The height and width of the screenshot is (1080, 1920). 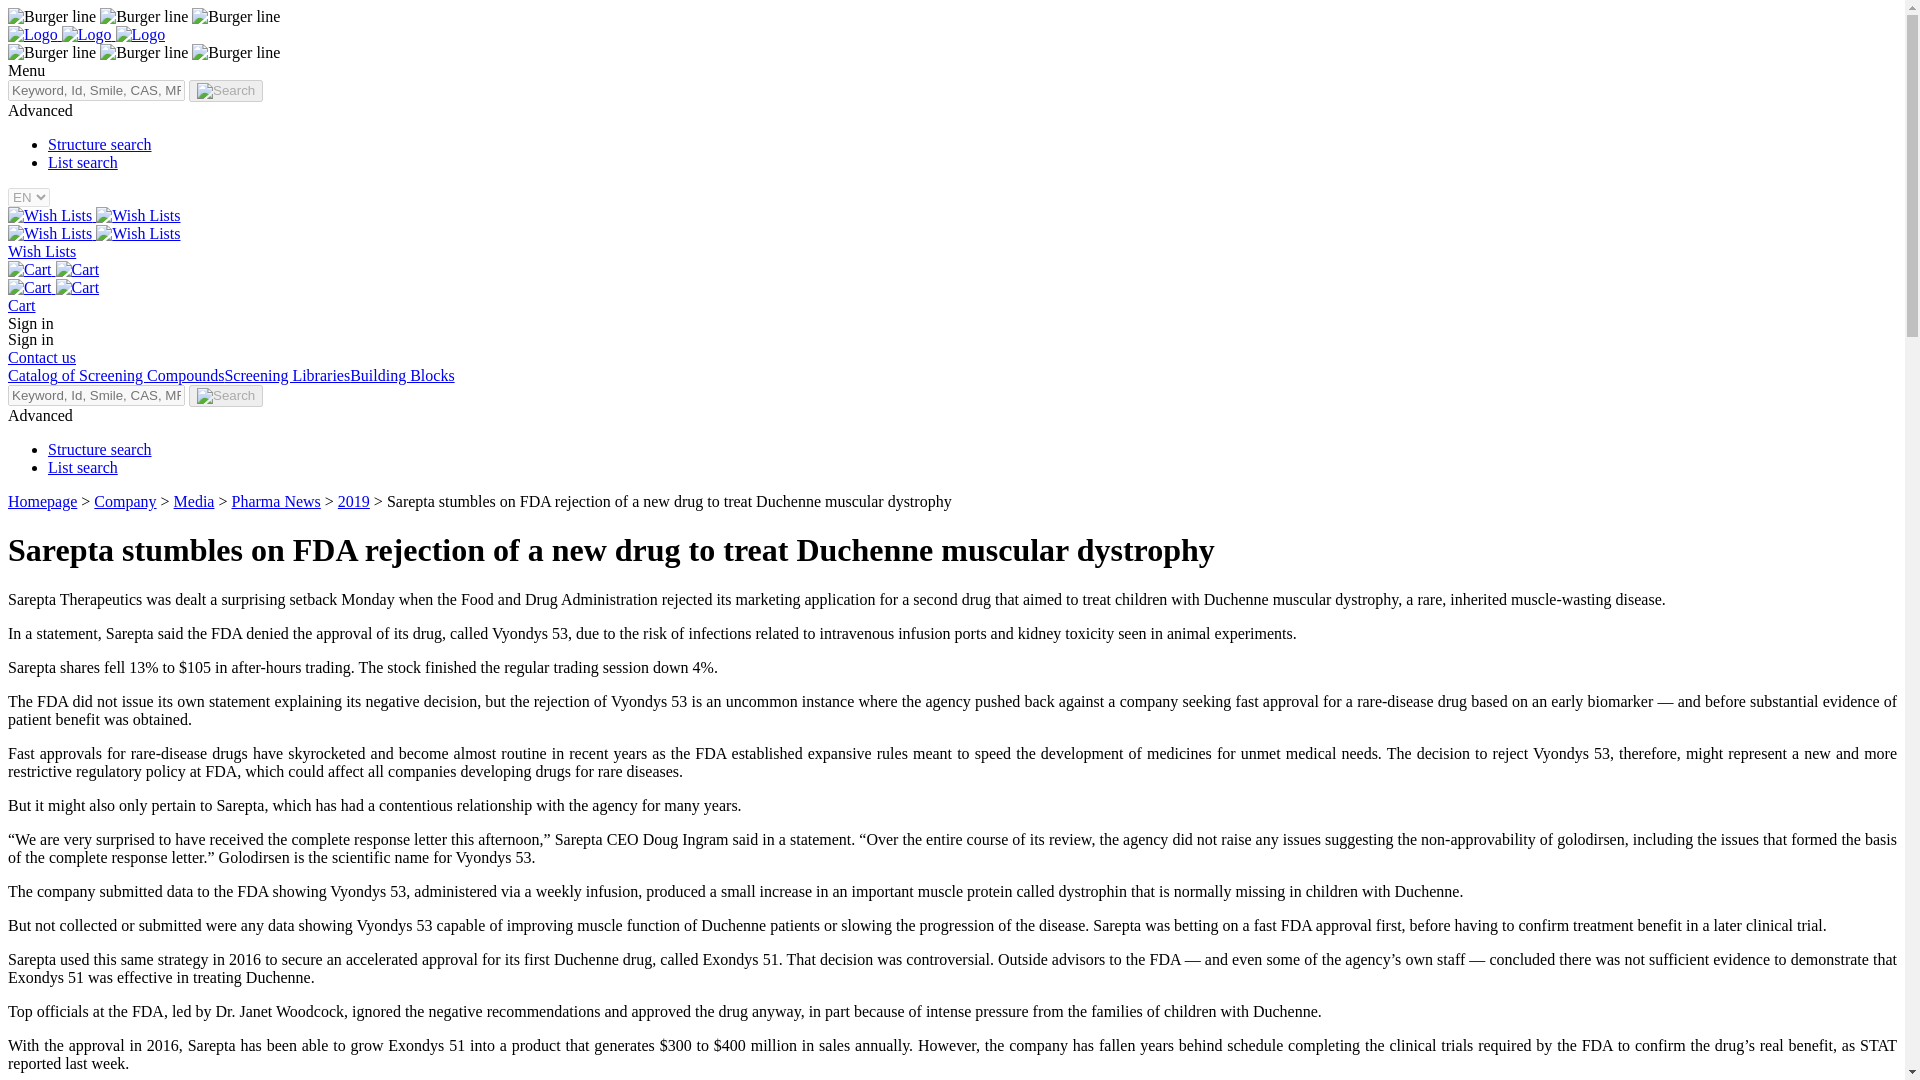 I want to click on ChemDiv. The chemistry of cures, so click(x=140, y=34).